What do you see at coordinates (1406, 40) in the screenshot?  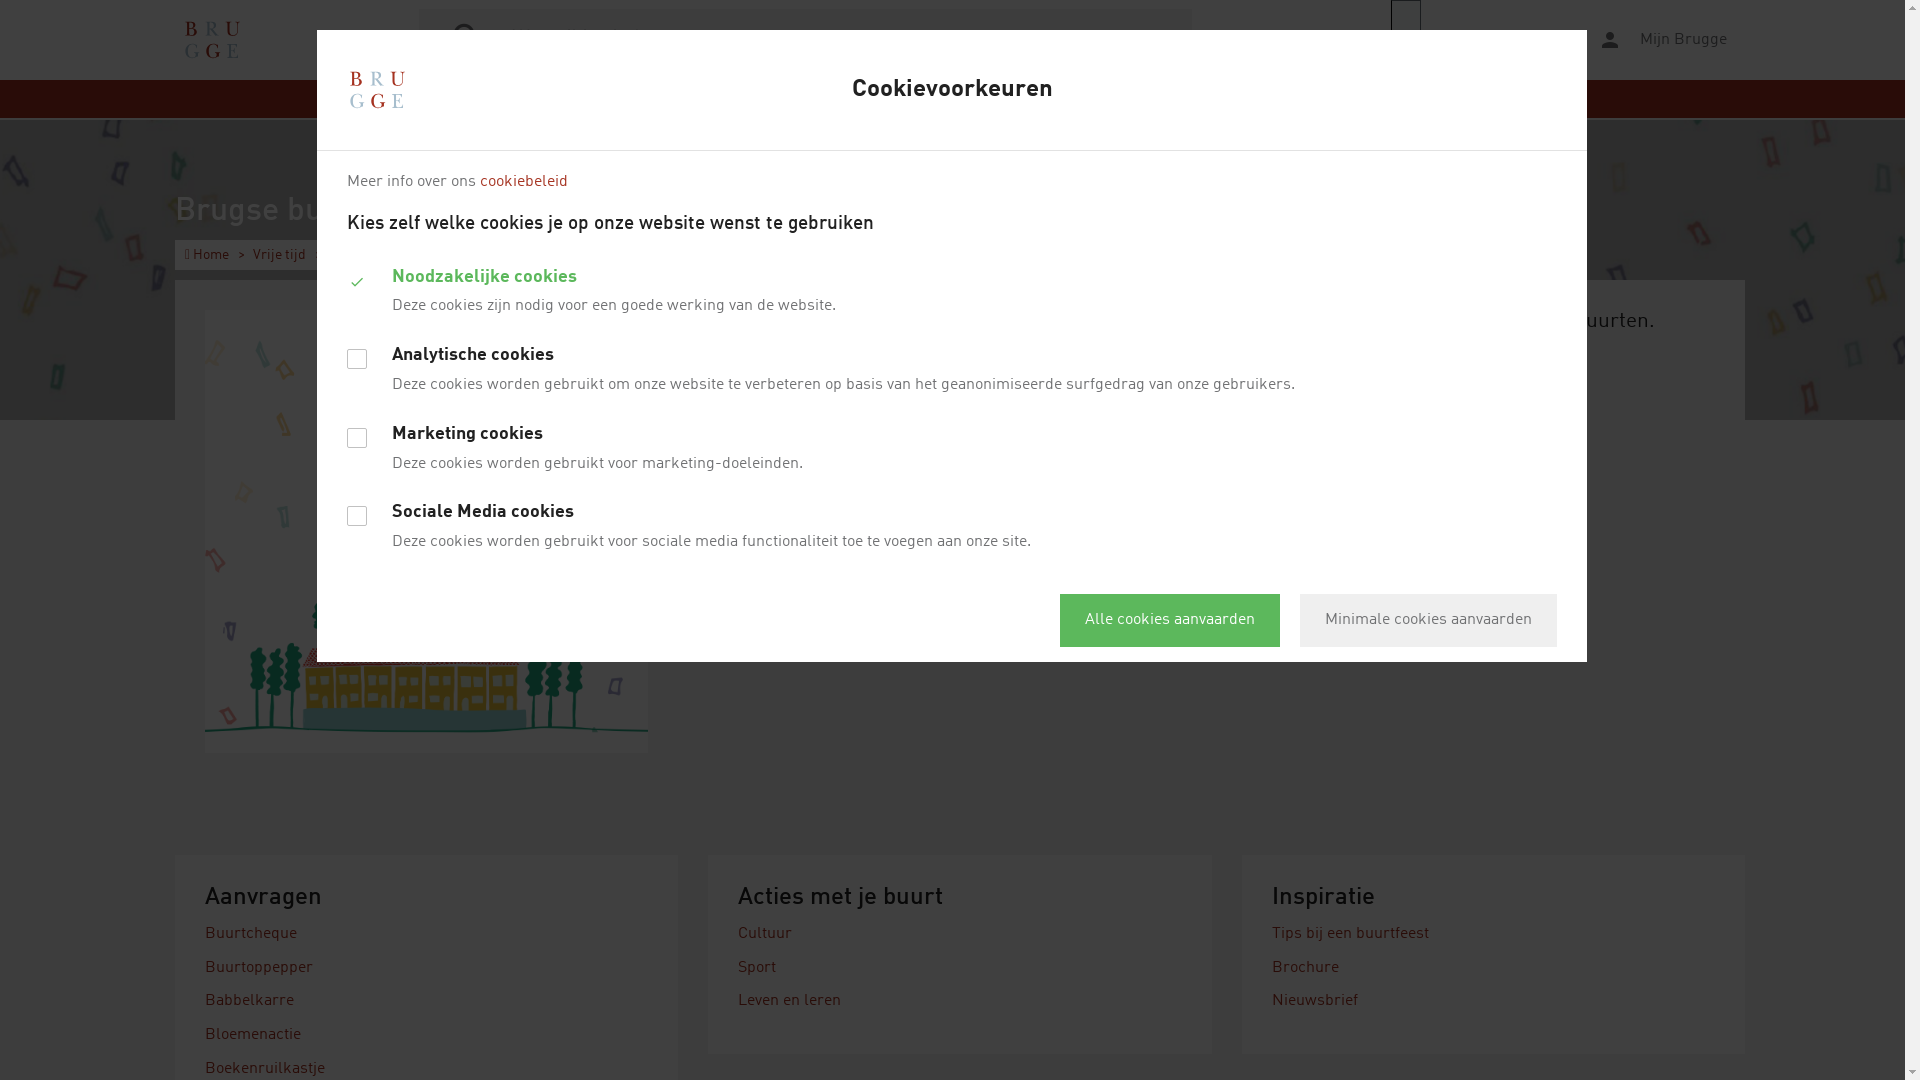 I see `webReader menu` at bounding box center [1406, 40].